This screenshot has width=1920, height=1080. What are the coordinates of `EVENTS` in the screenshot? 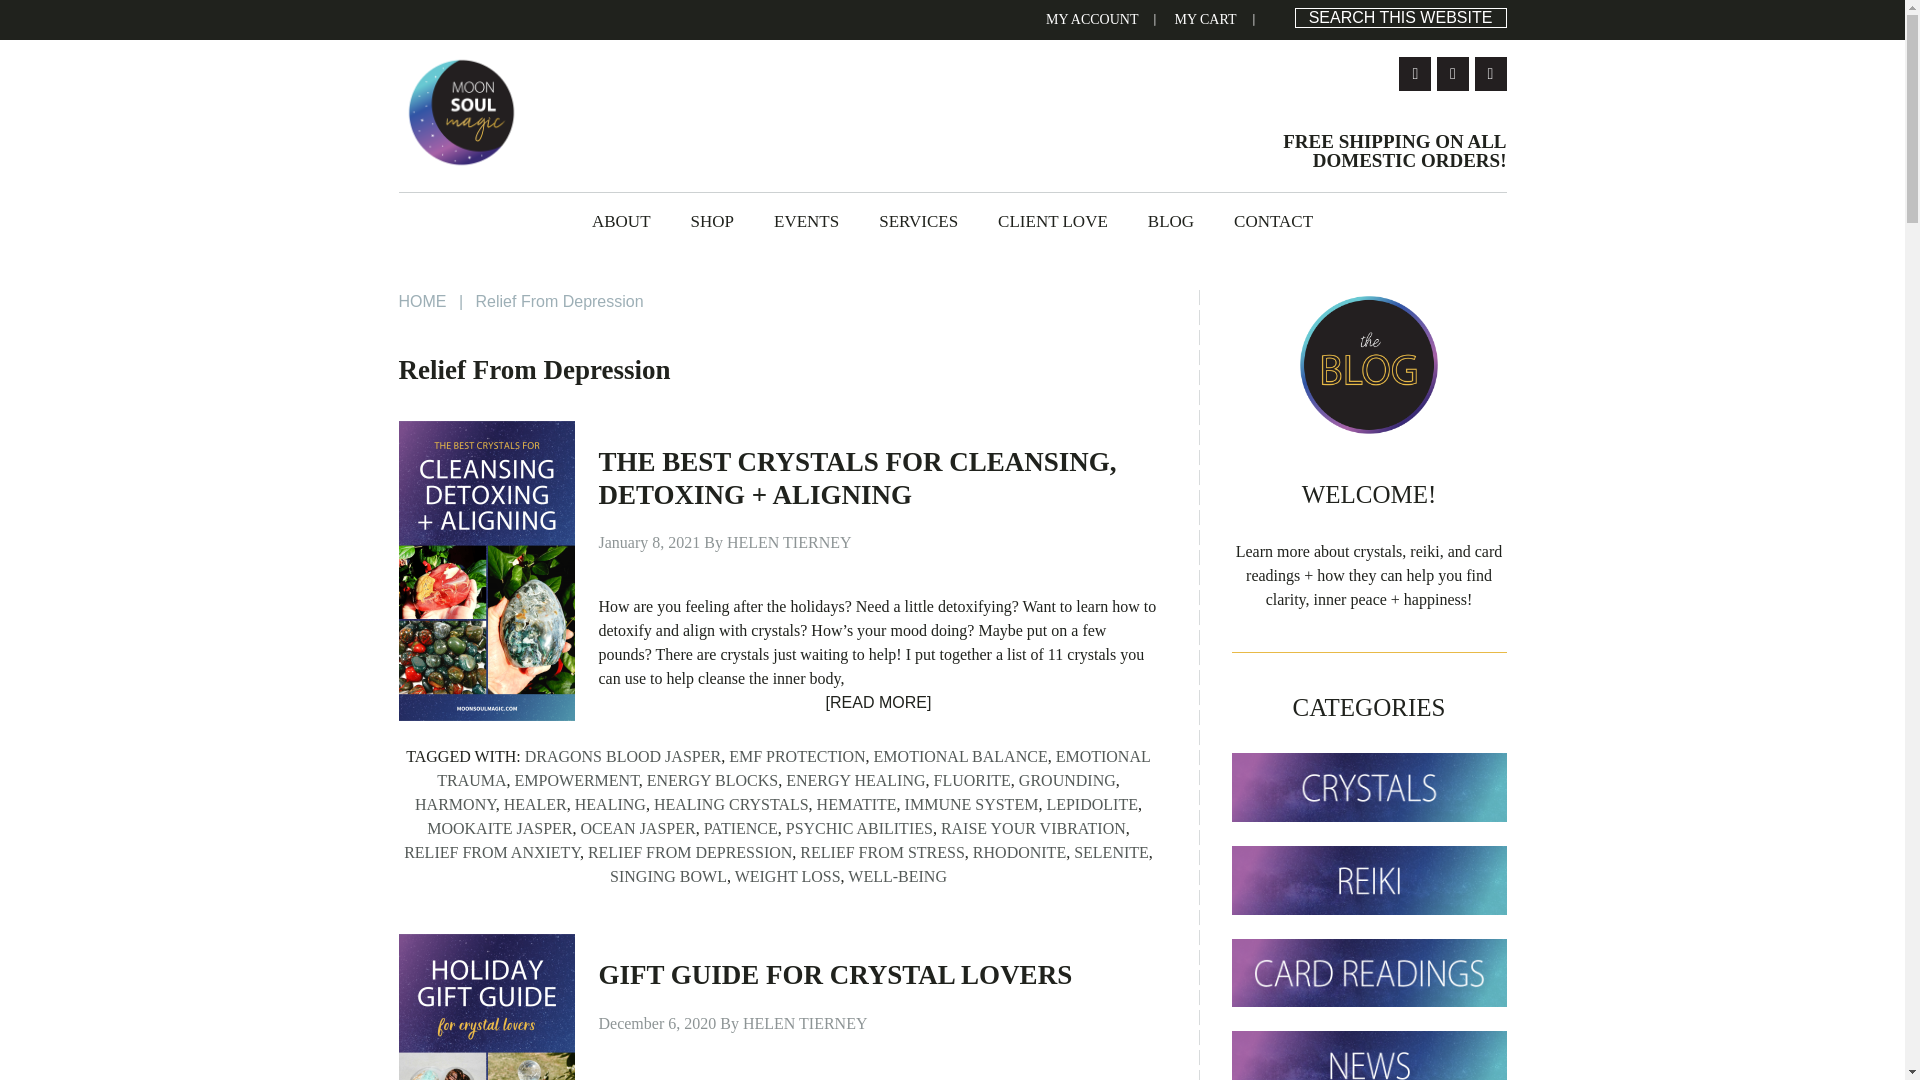 It's located at (806, 221).